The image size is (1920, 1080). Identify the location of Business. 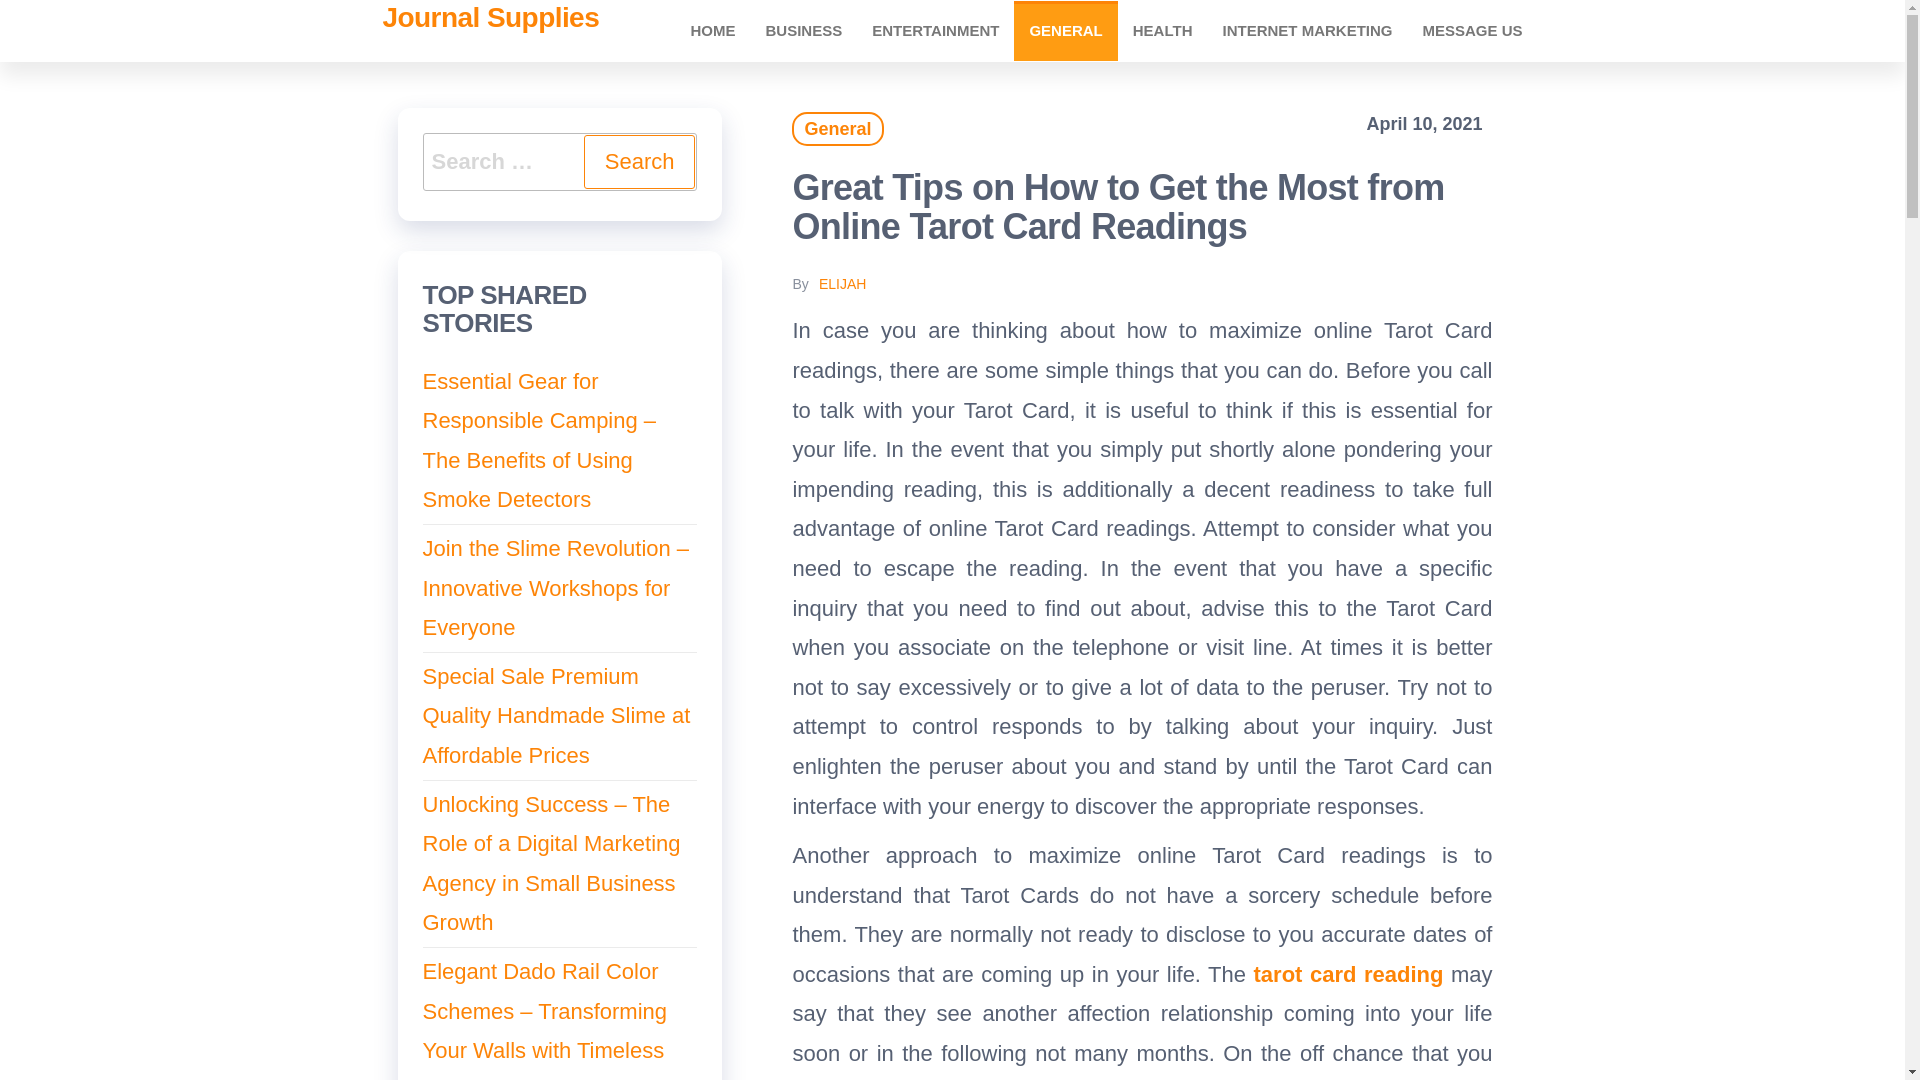
(803, 30).